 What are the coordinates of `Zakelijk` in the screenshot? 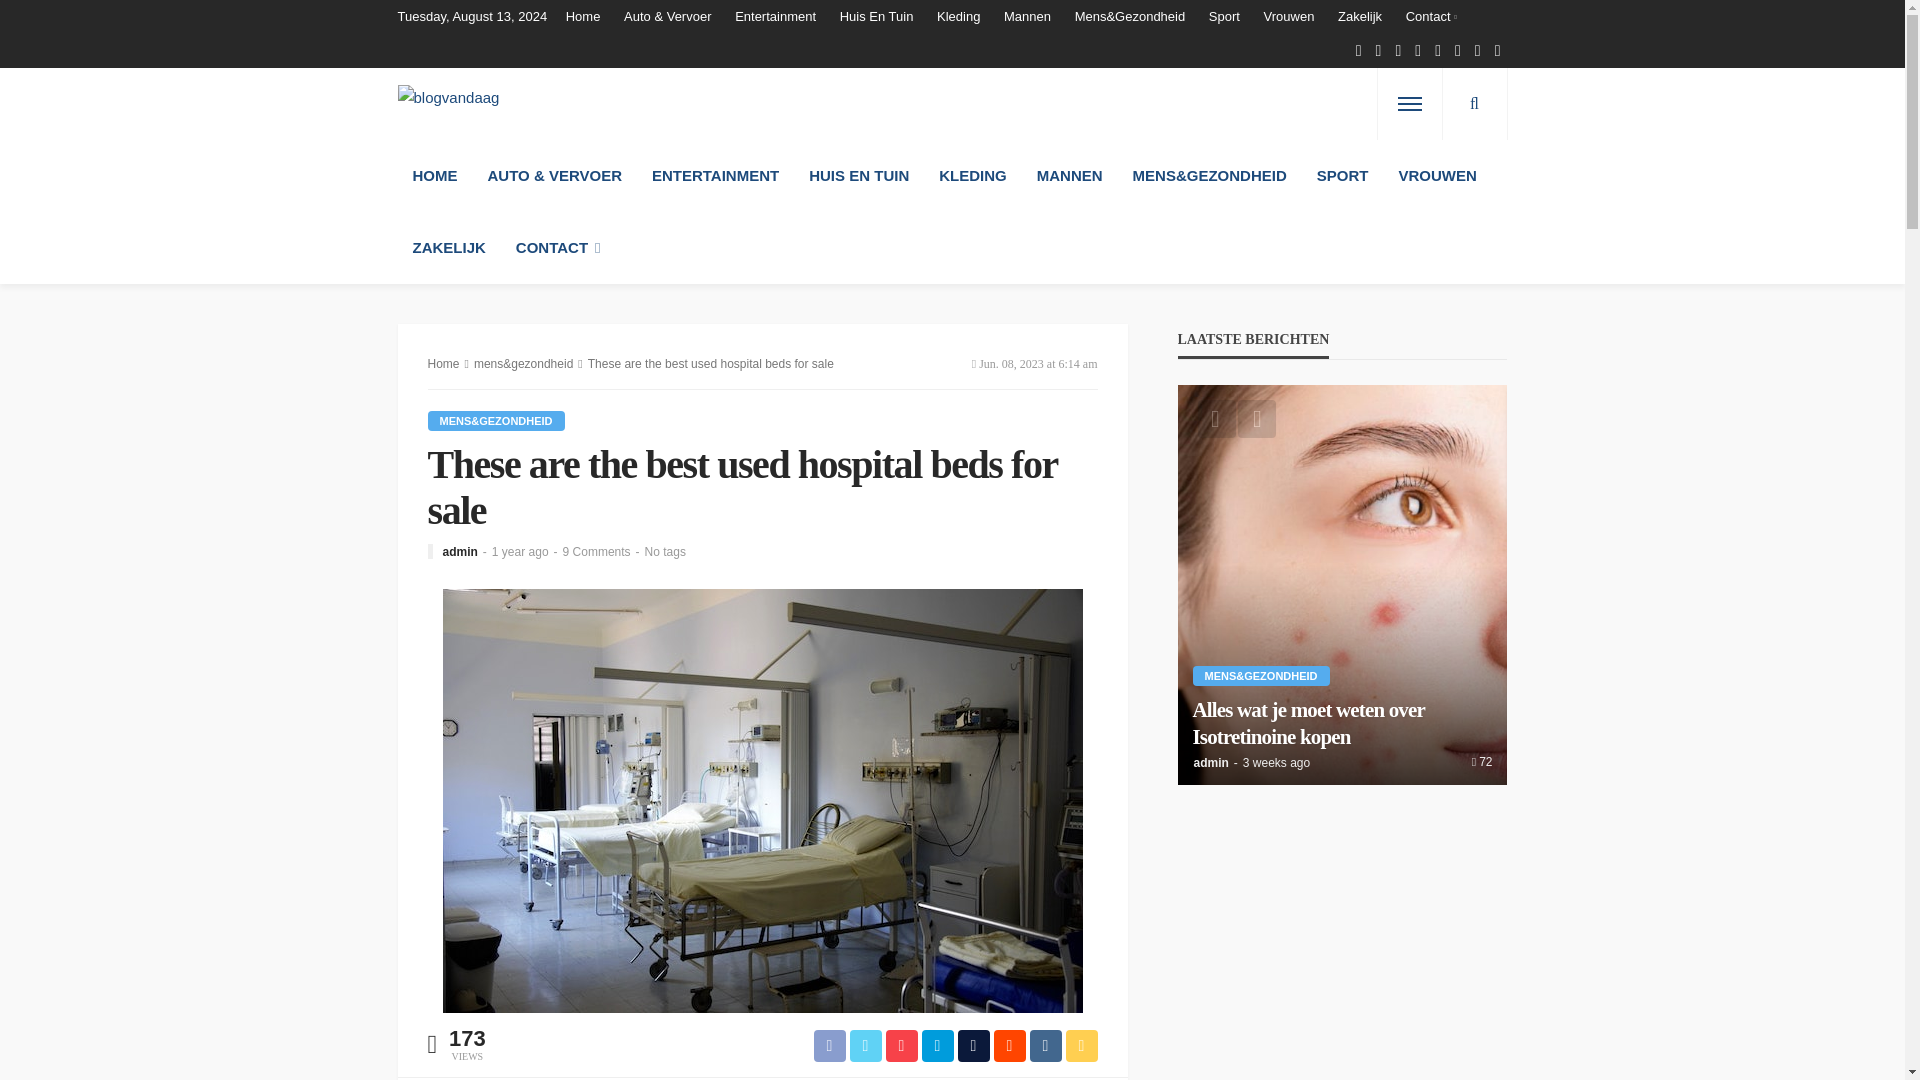 It's located at (1360, 16).